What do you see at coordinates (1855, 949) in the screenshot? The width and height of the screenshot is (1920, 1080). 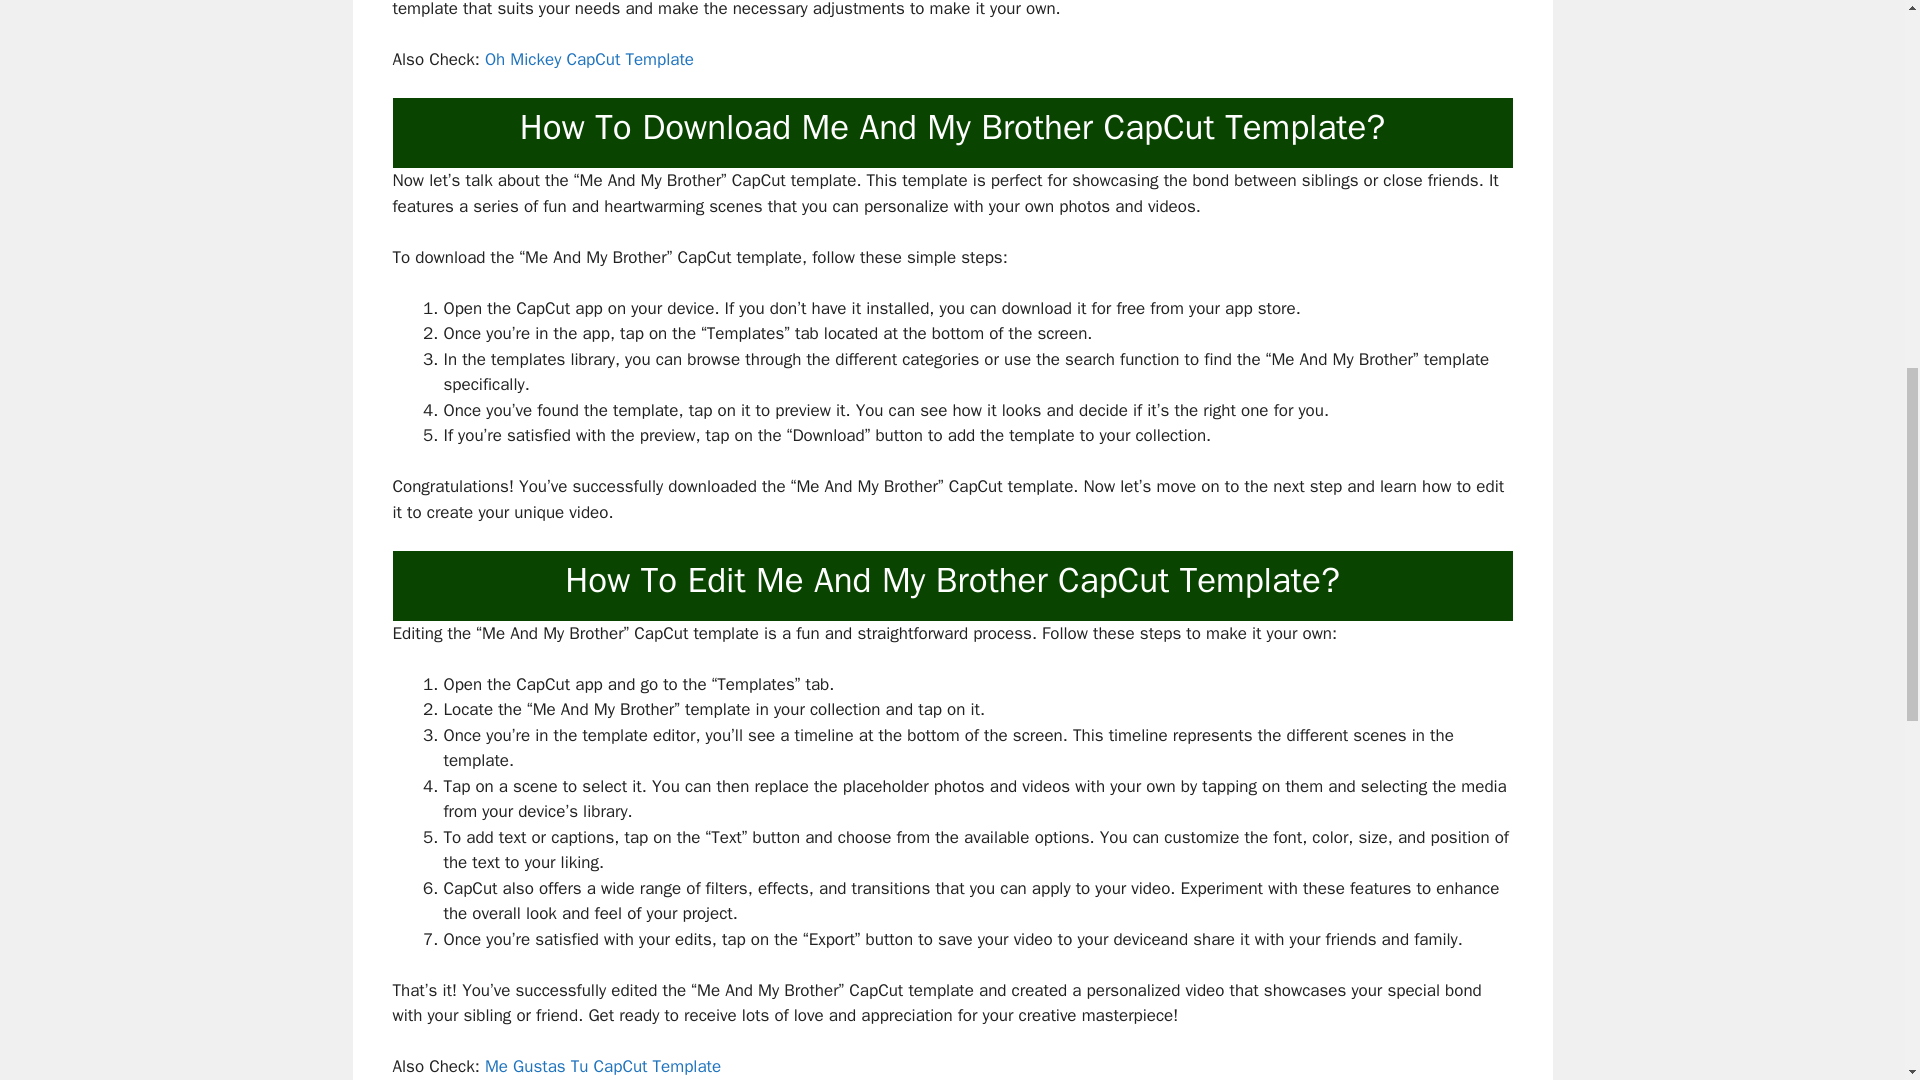 I see `Scroll back to top` at bounding box center [1855, 949].